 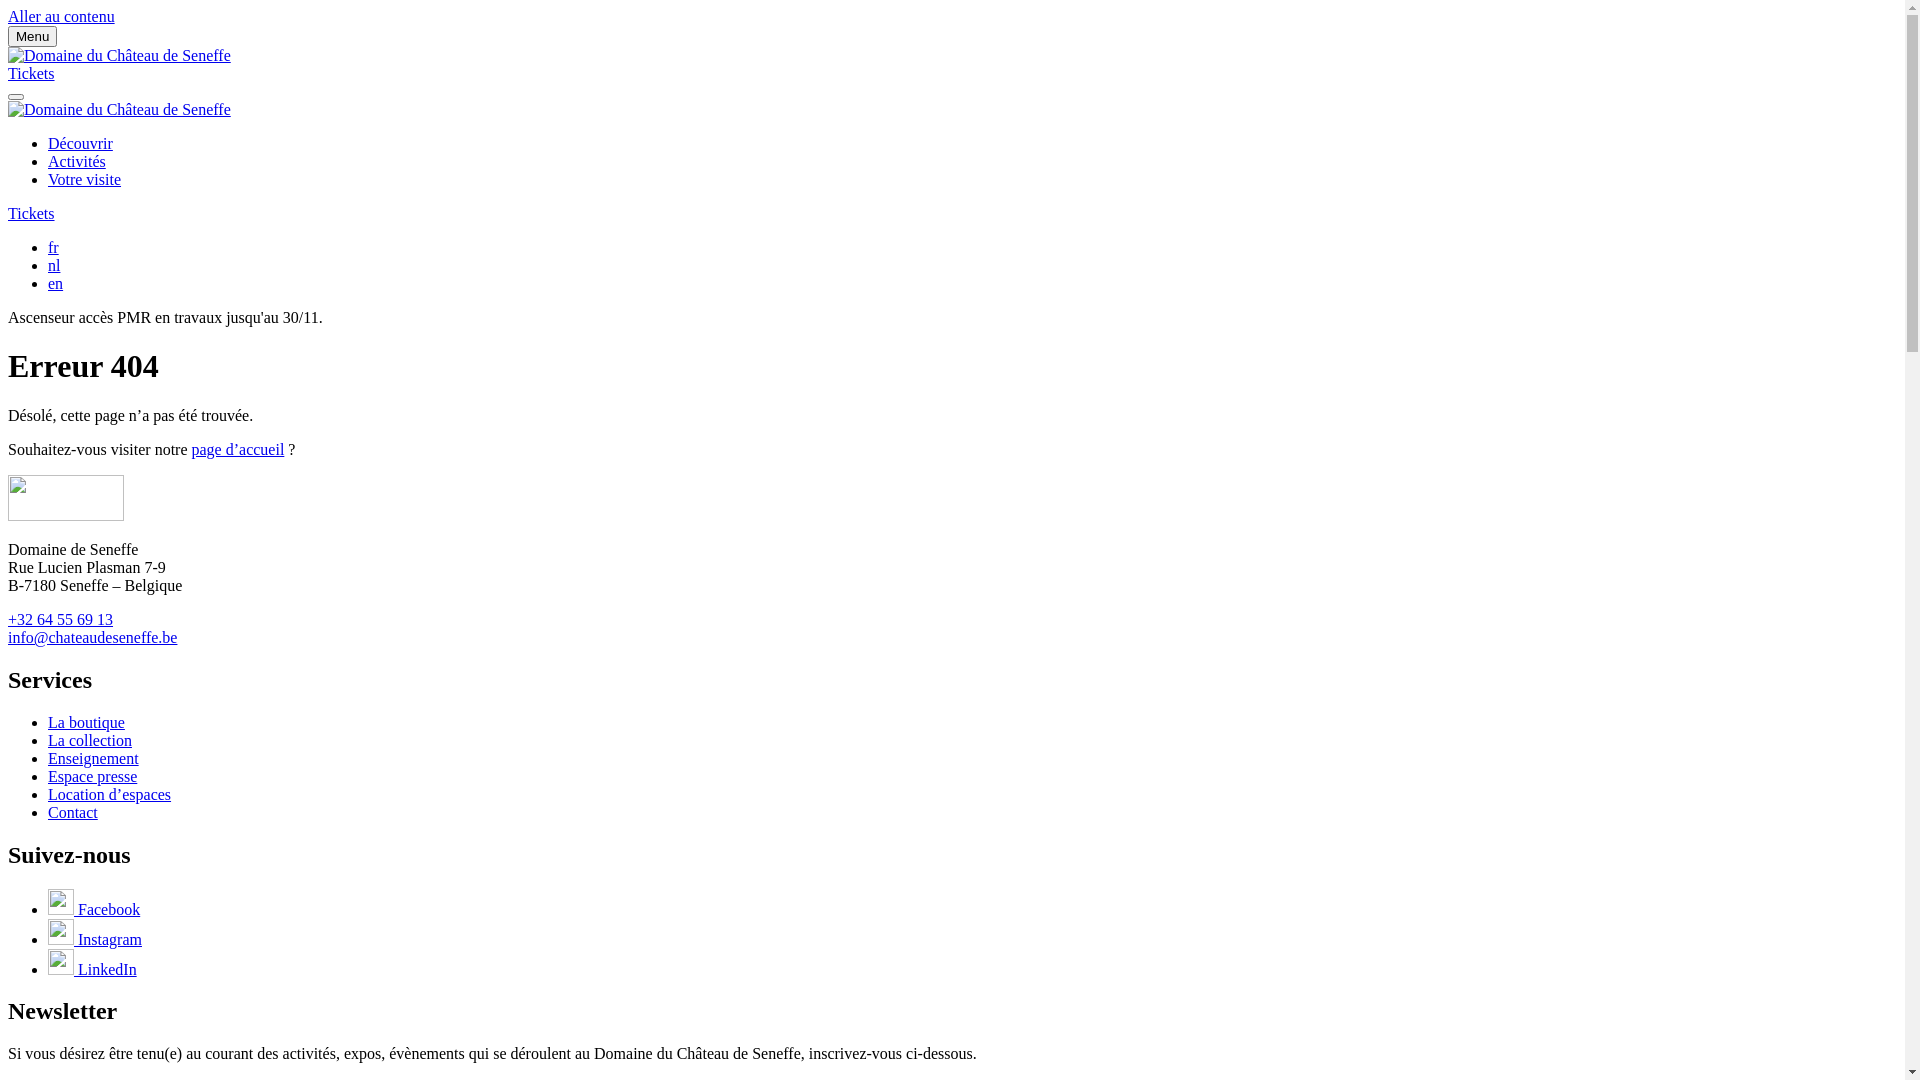 What do you see at coordinates (94, 758) in the screenshot?
I see `Enseignement` at bounding box center [94, 758].